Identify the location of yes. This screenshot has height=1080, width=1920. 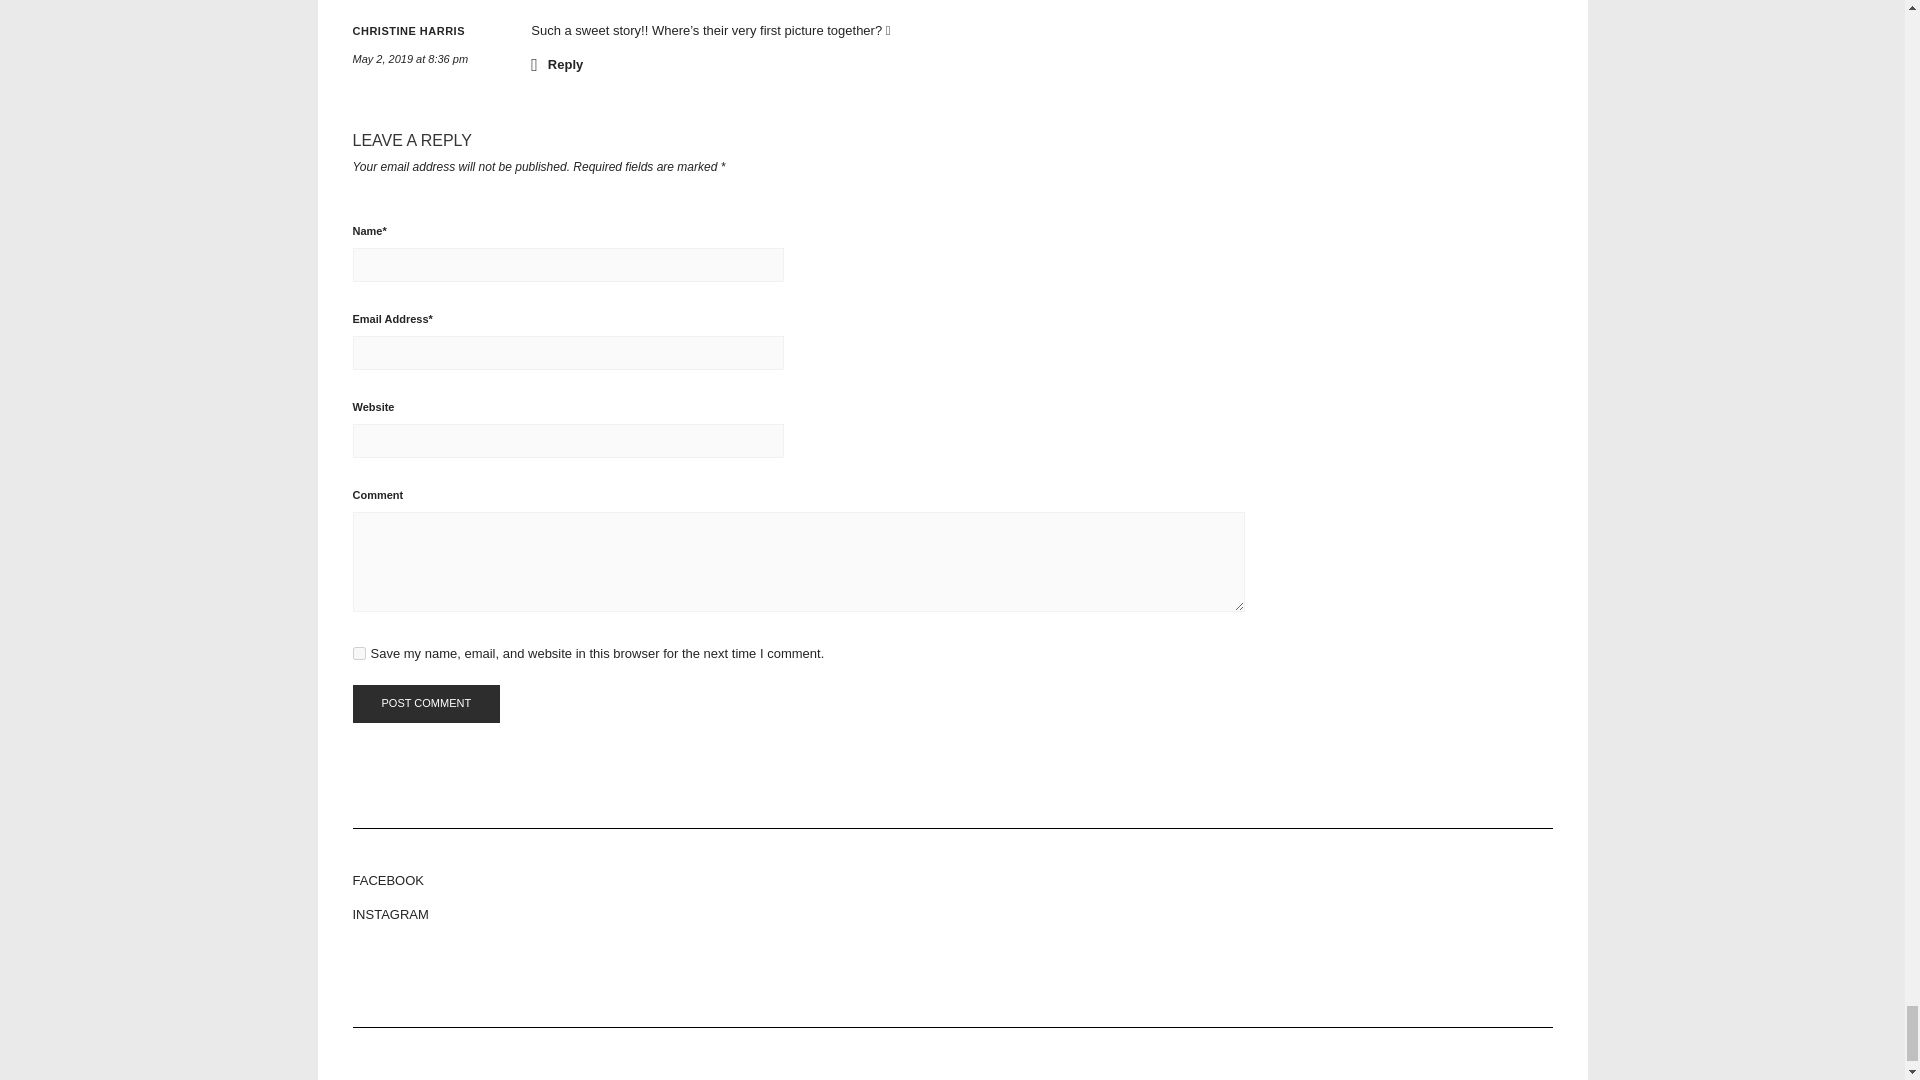
(358, 652).